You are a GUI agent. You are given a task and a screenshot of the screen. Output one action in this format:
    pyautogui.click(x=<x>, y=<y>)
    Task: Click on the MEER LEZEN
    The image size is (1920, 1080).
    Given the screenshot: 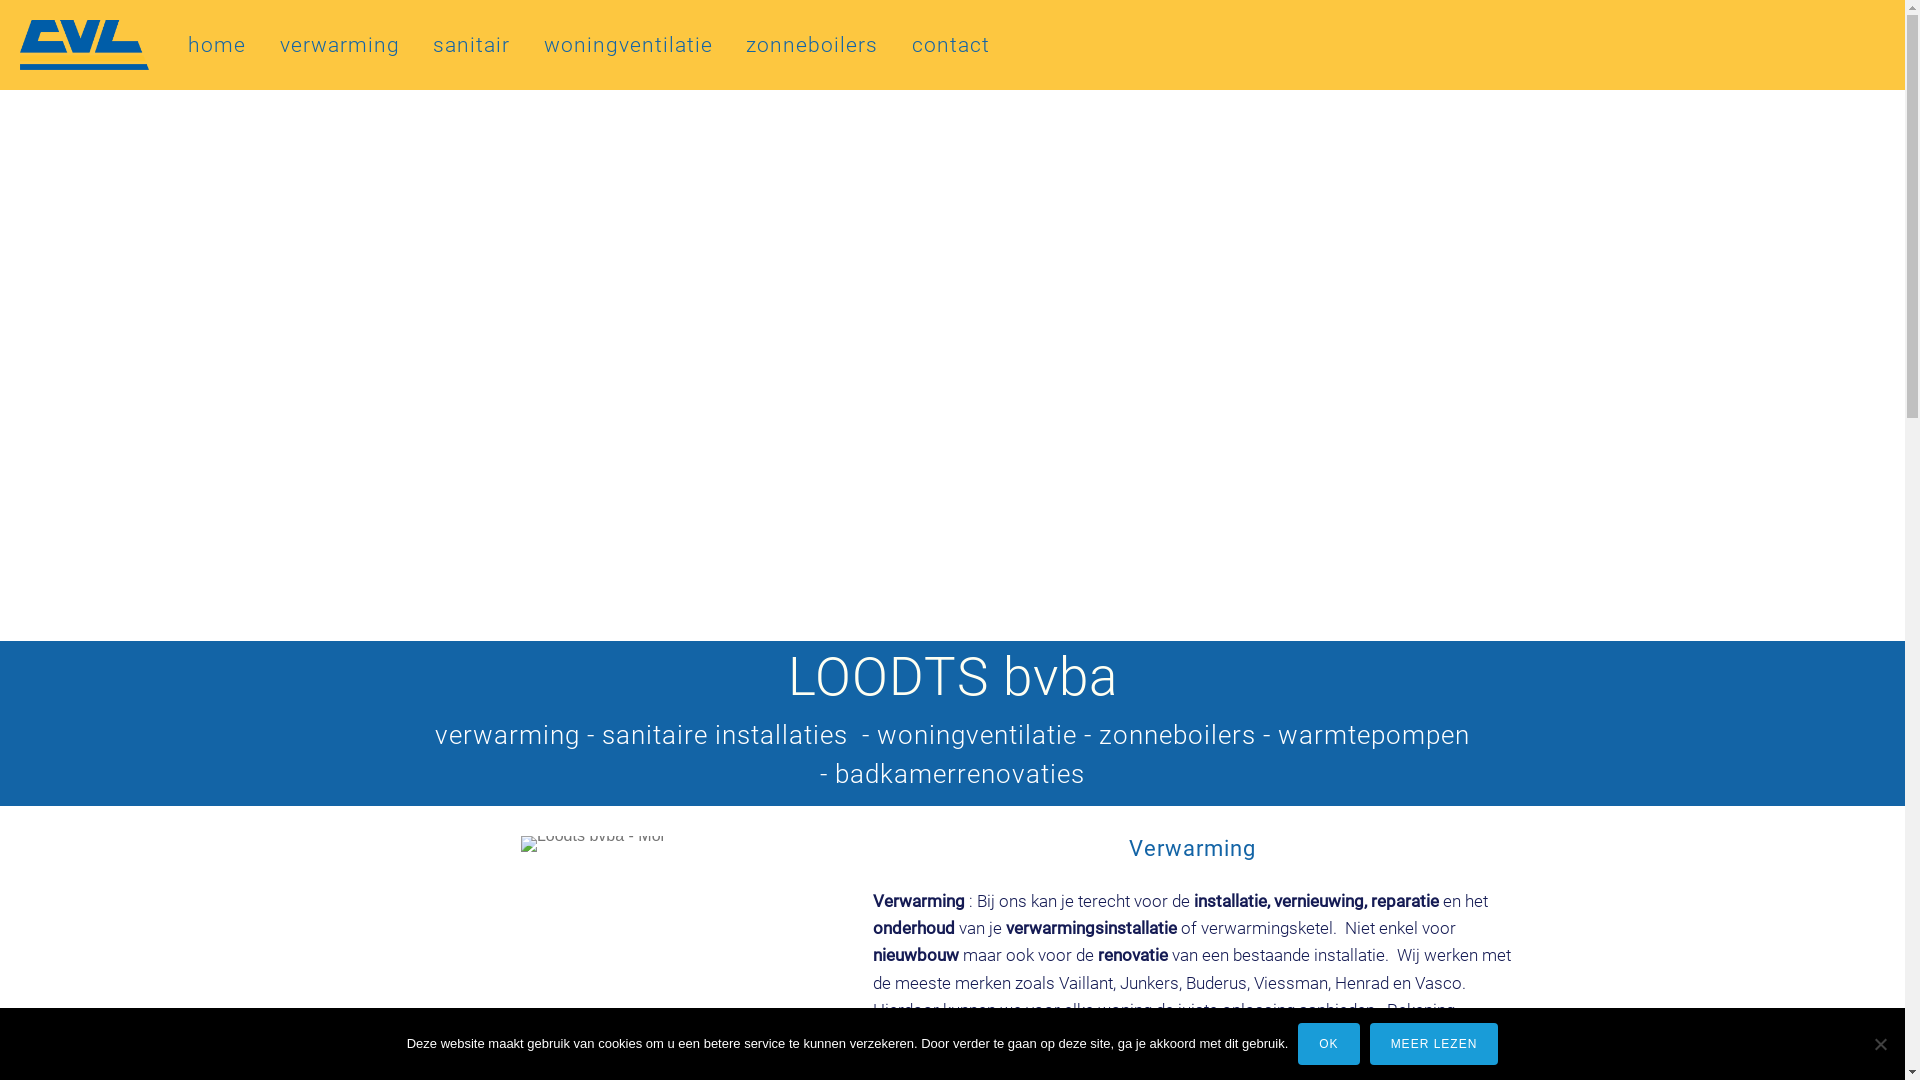 What is the action you would take?
    pyautogui.click(x=1434, y=1044)
    